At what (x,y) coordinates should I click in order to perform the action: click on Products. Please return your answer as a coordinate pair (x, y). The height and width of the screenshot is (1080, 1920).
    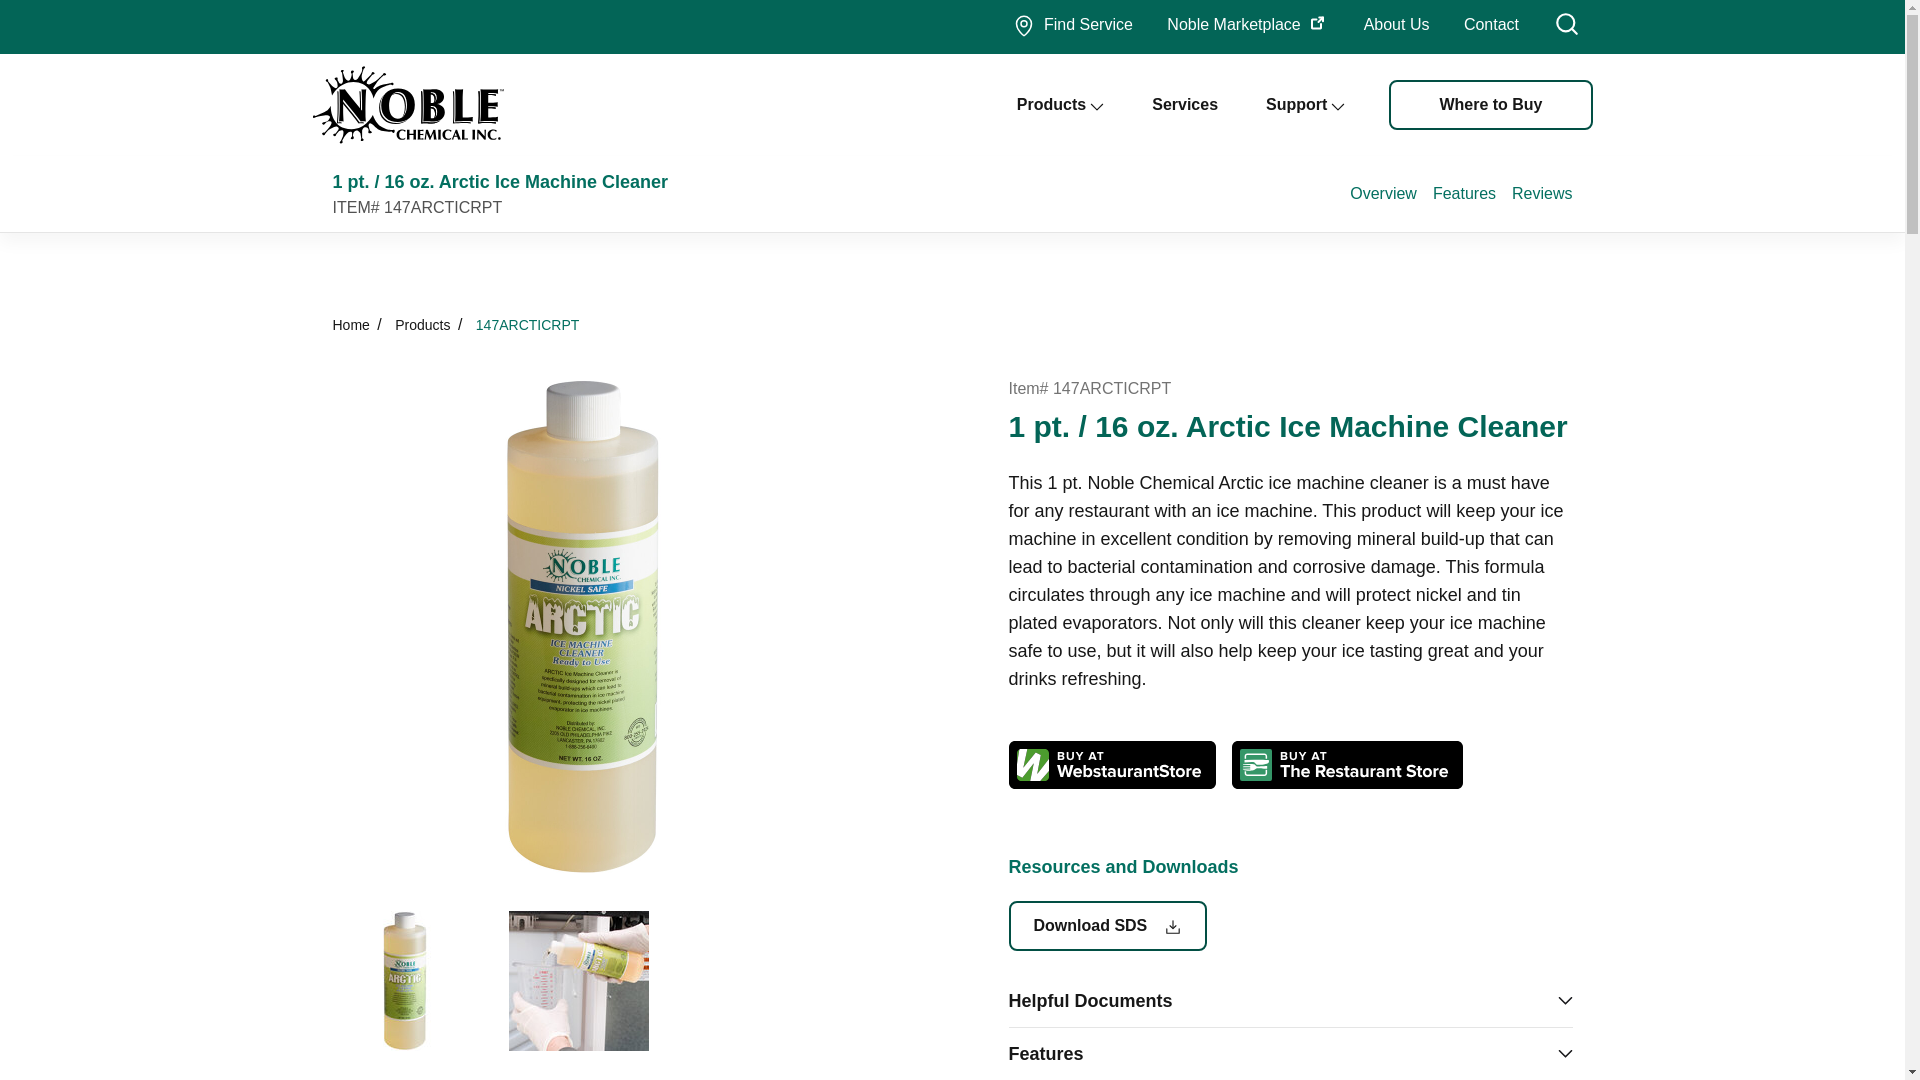
    Looking at the image, I should click on (1060, 104).